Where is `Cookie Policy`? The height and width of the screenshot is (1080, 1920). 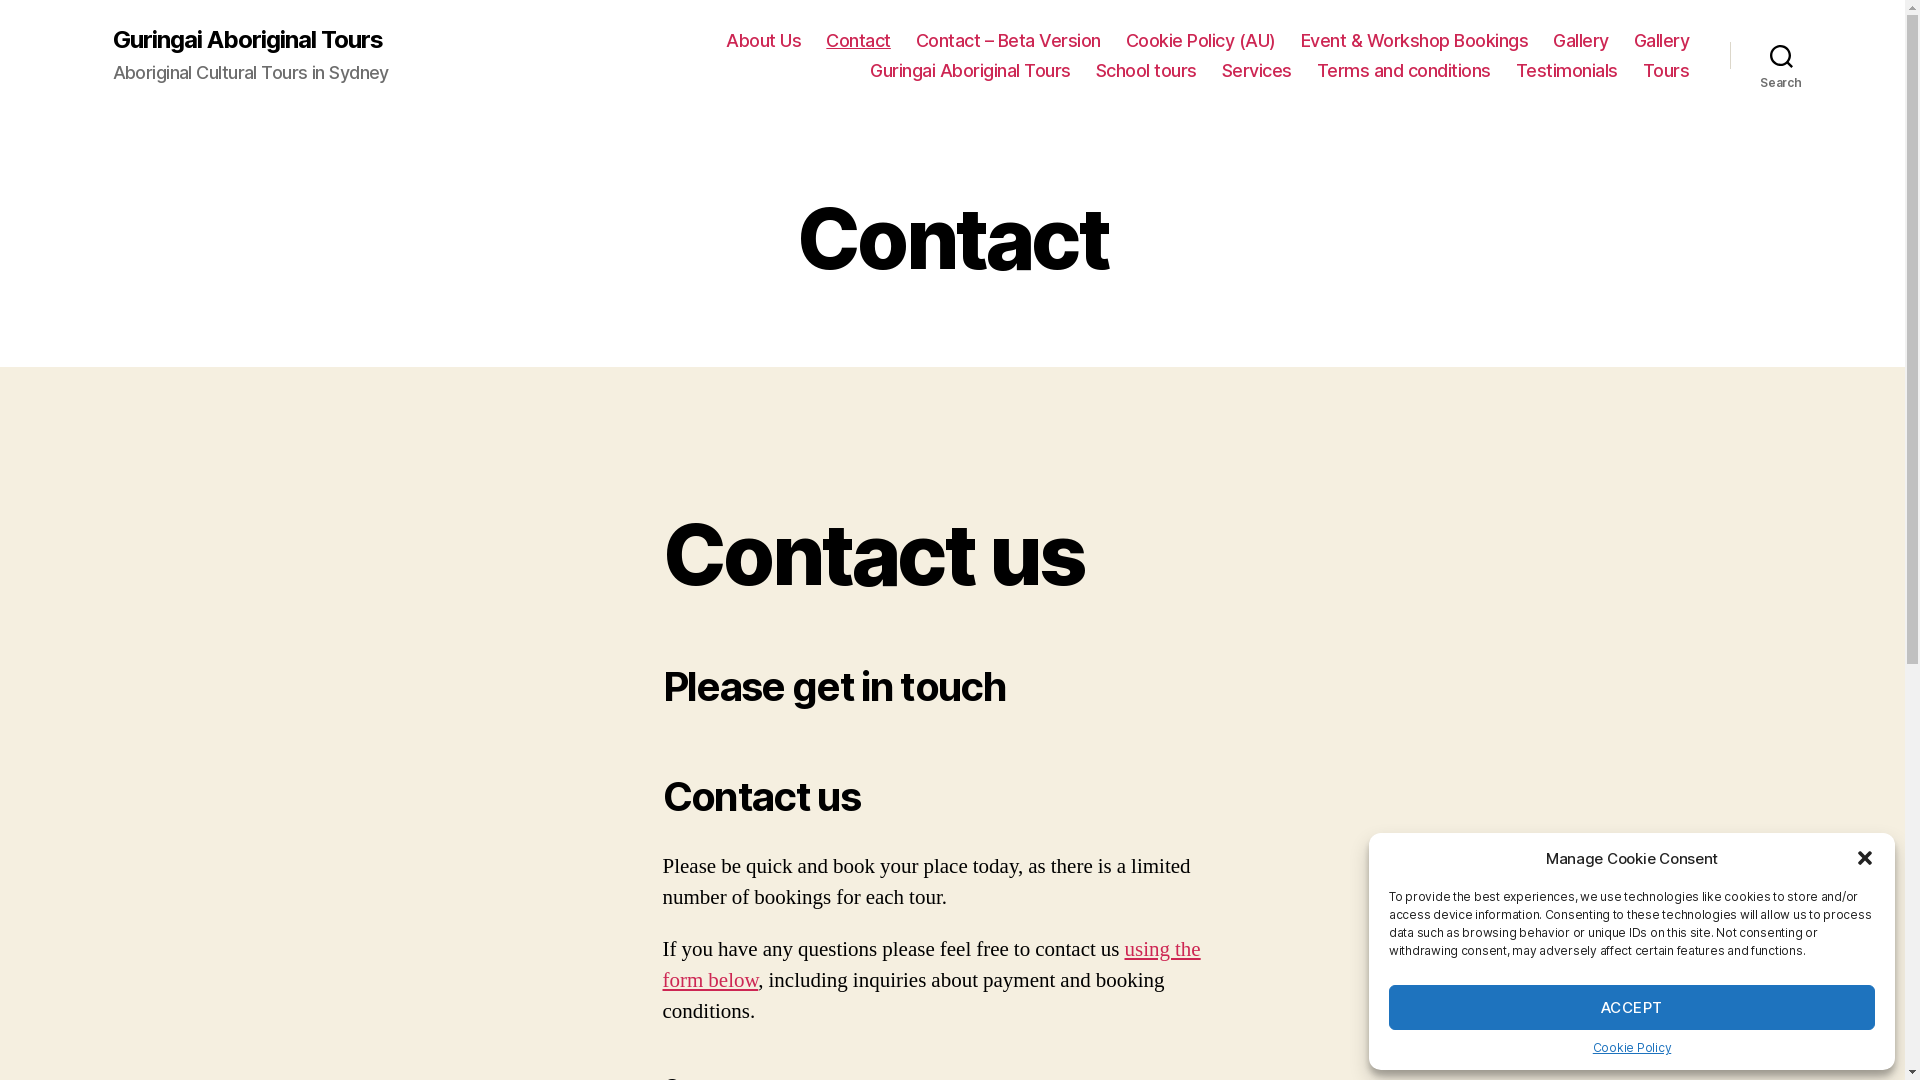 Cookie Policy is located at coordinates (1632, 1048).